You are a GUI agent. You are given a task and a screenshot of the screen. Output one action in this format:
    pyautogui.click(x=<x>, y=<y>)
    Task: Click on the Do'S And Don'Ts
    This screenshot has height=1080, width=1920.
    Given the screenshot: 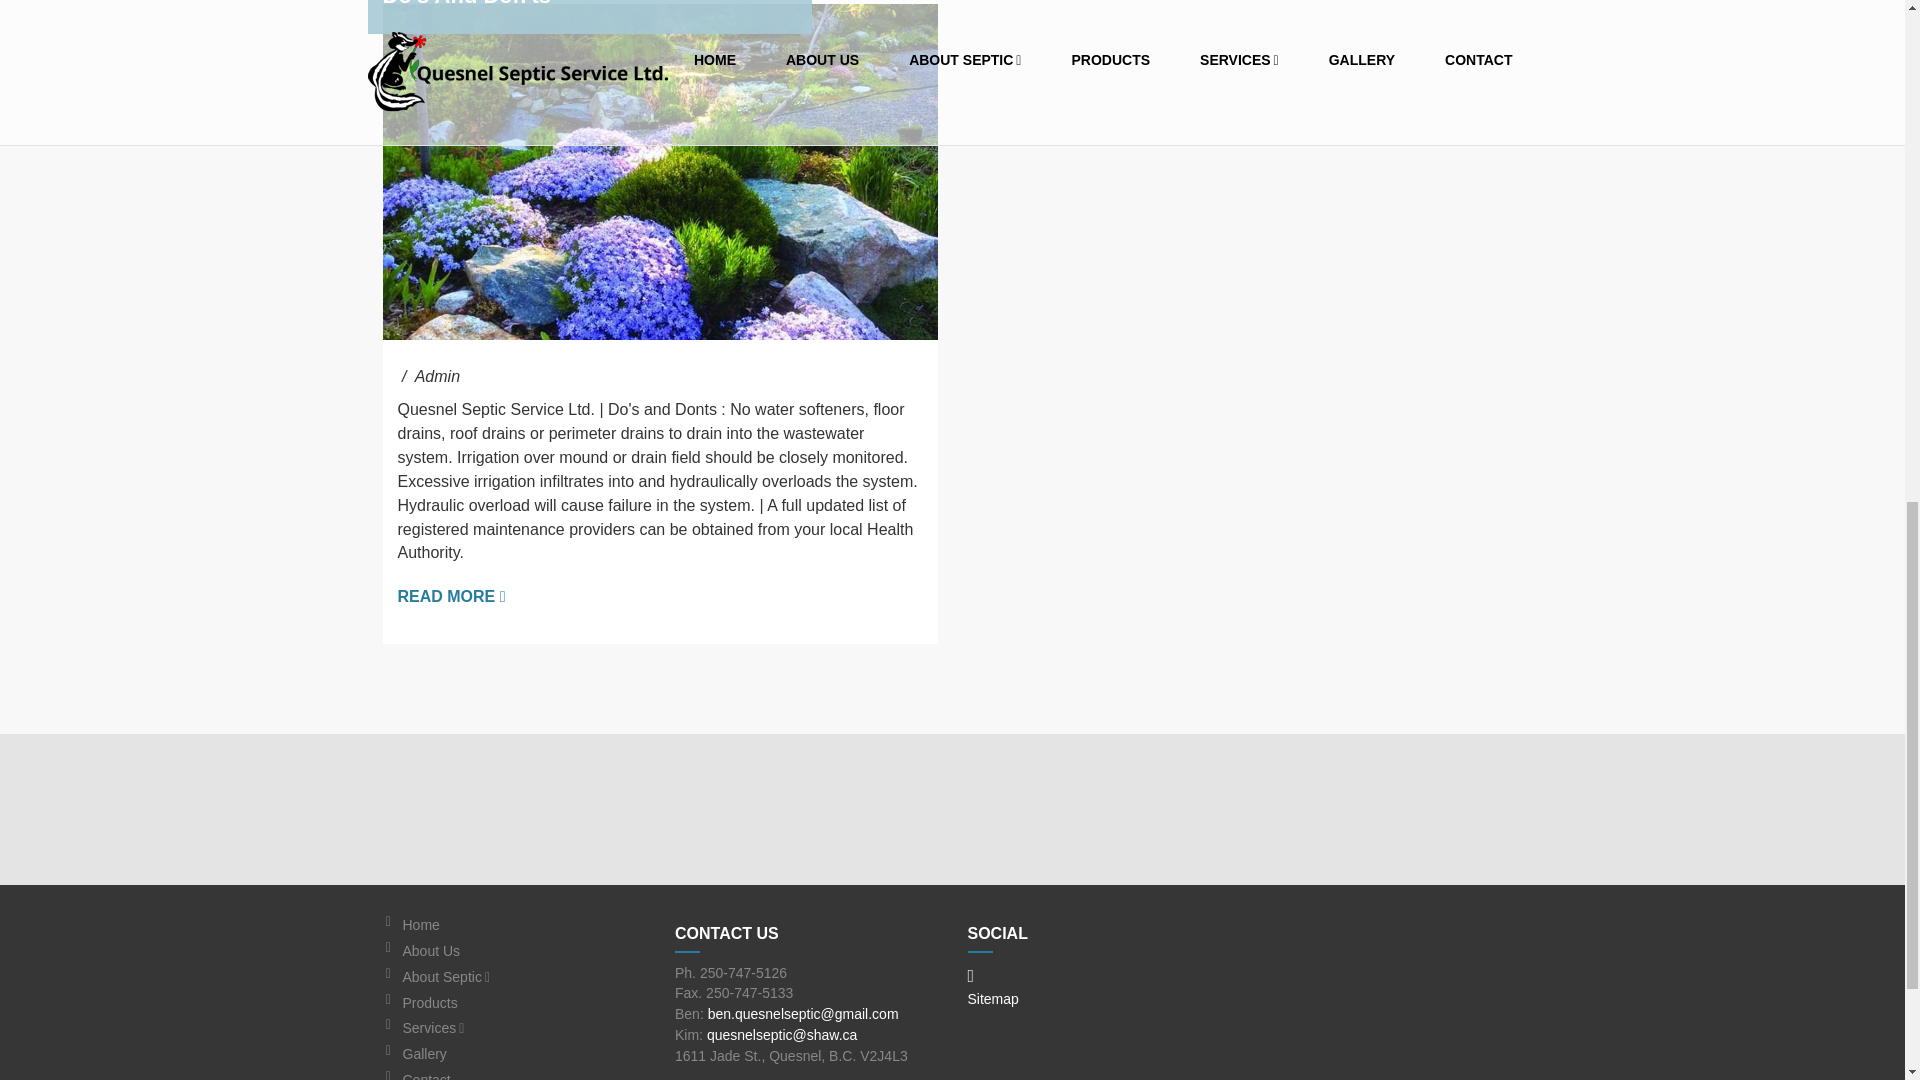 What is the action you would take?
    pyautogui.click(x=466, y=4)
    